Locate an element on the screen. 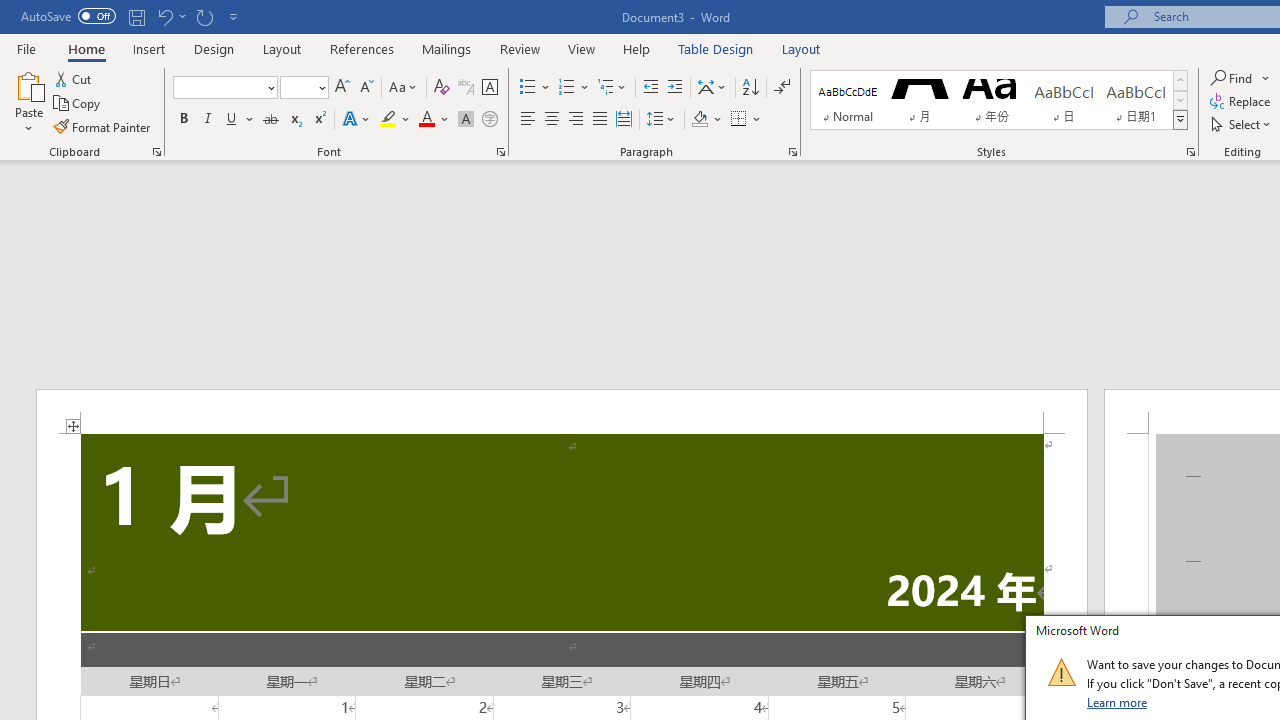 The width and height of the screenshot is (1280, 720). Format Painter is located at coordinates (103, 126).